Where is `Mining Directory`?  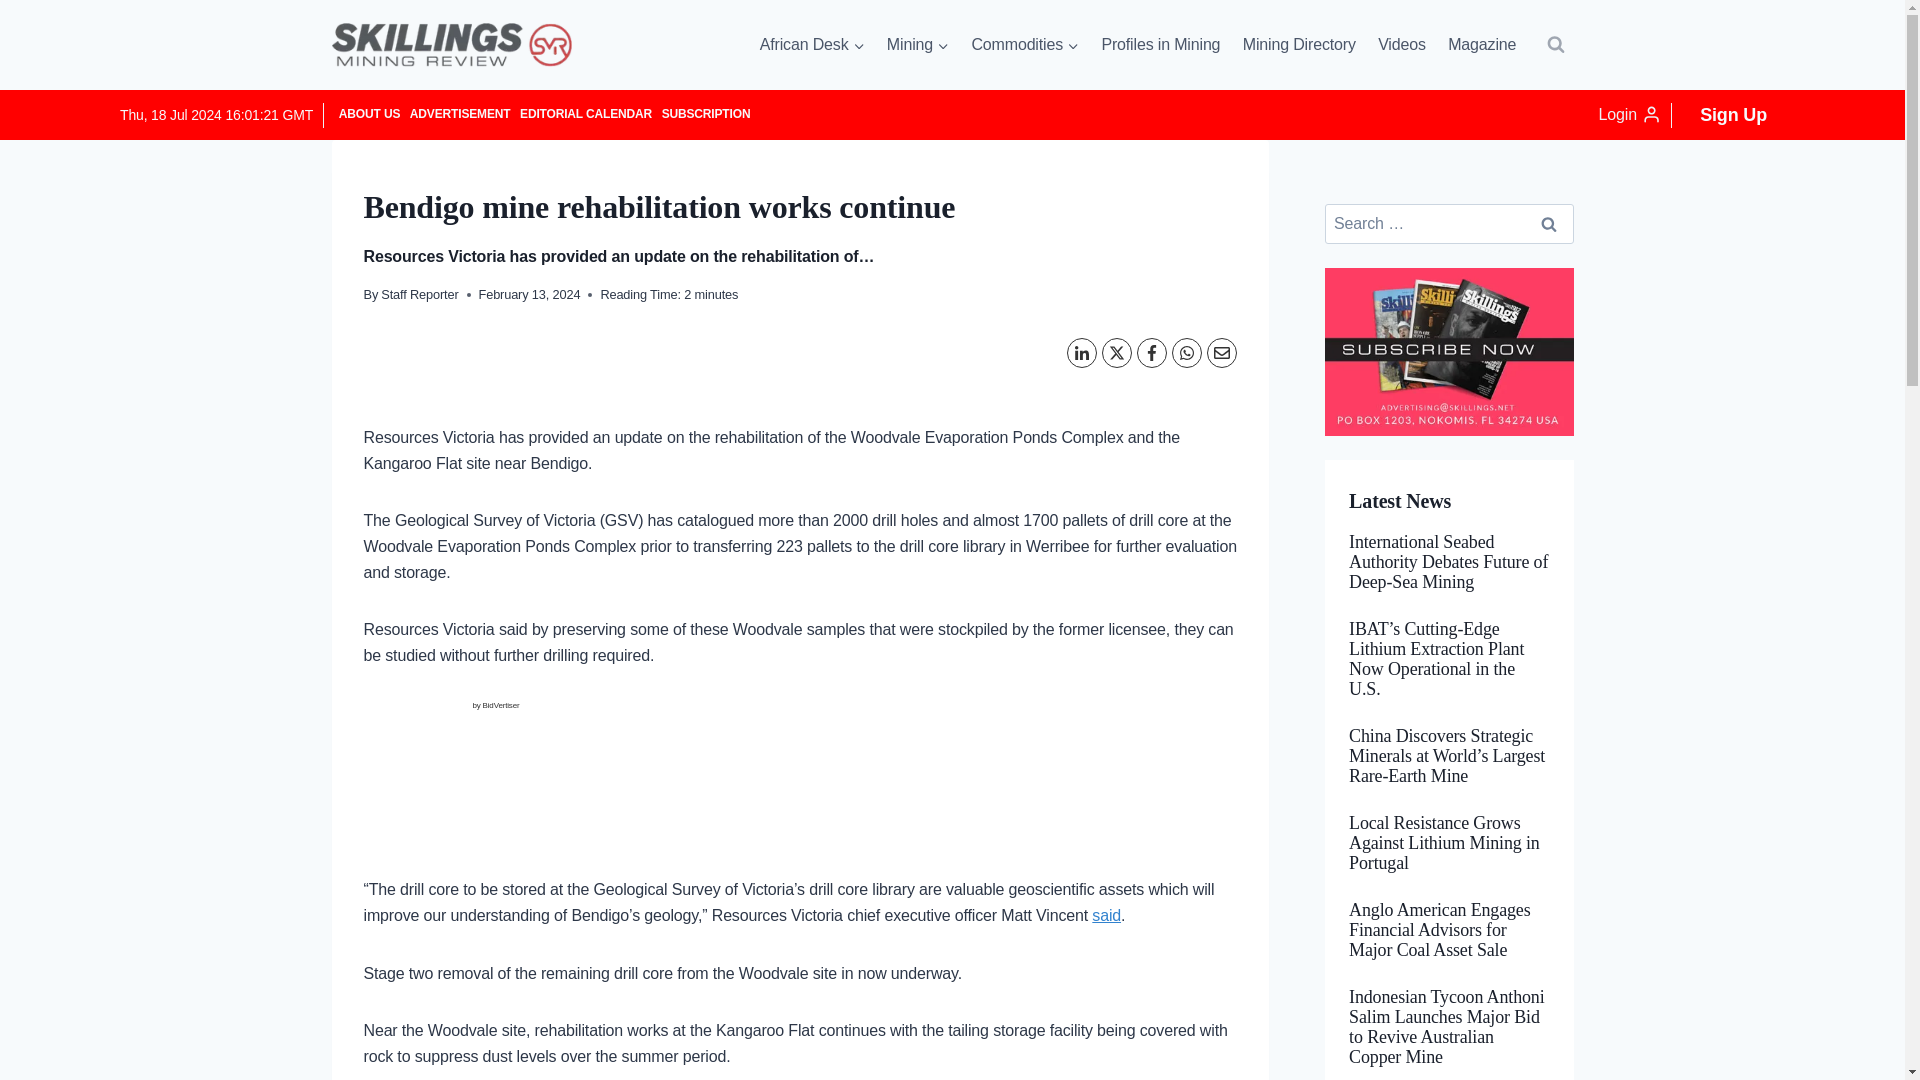
Mining Directory is located at coordinates (1300, 45).